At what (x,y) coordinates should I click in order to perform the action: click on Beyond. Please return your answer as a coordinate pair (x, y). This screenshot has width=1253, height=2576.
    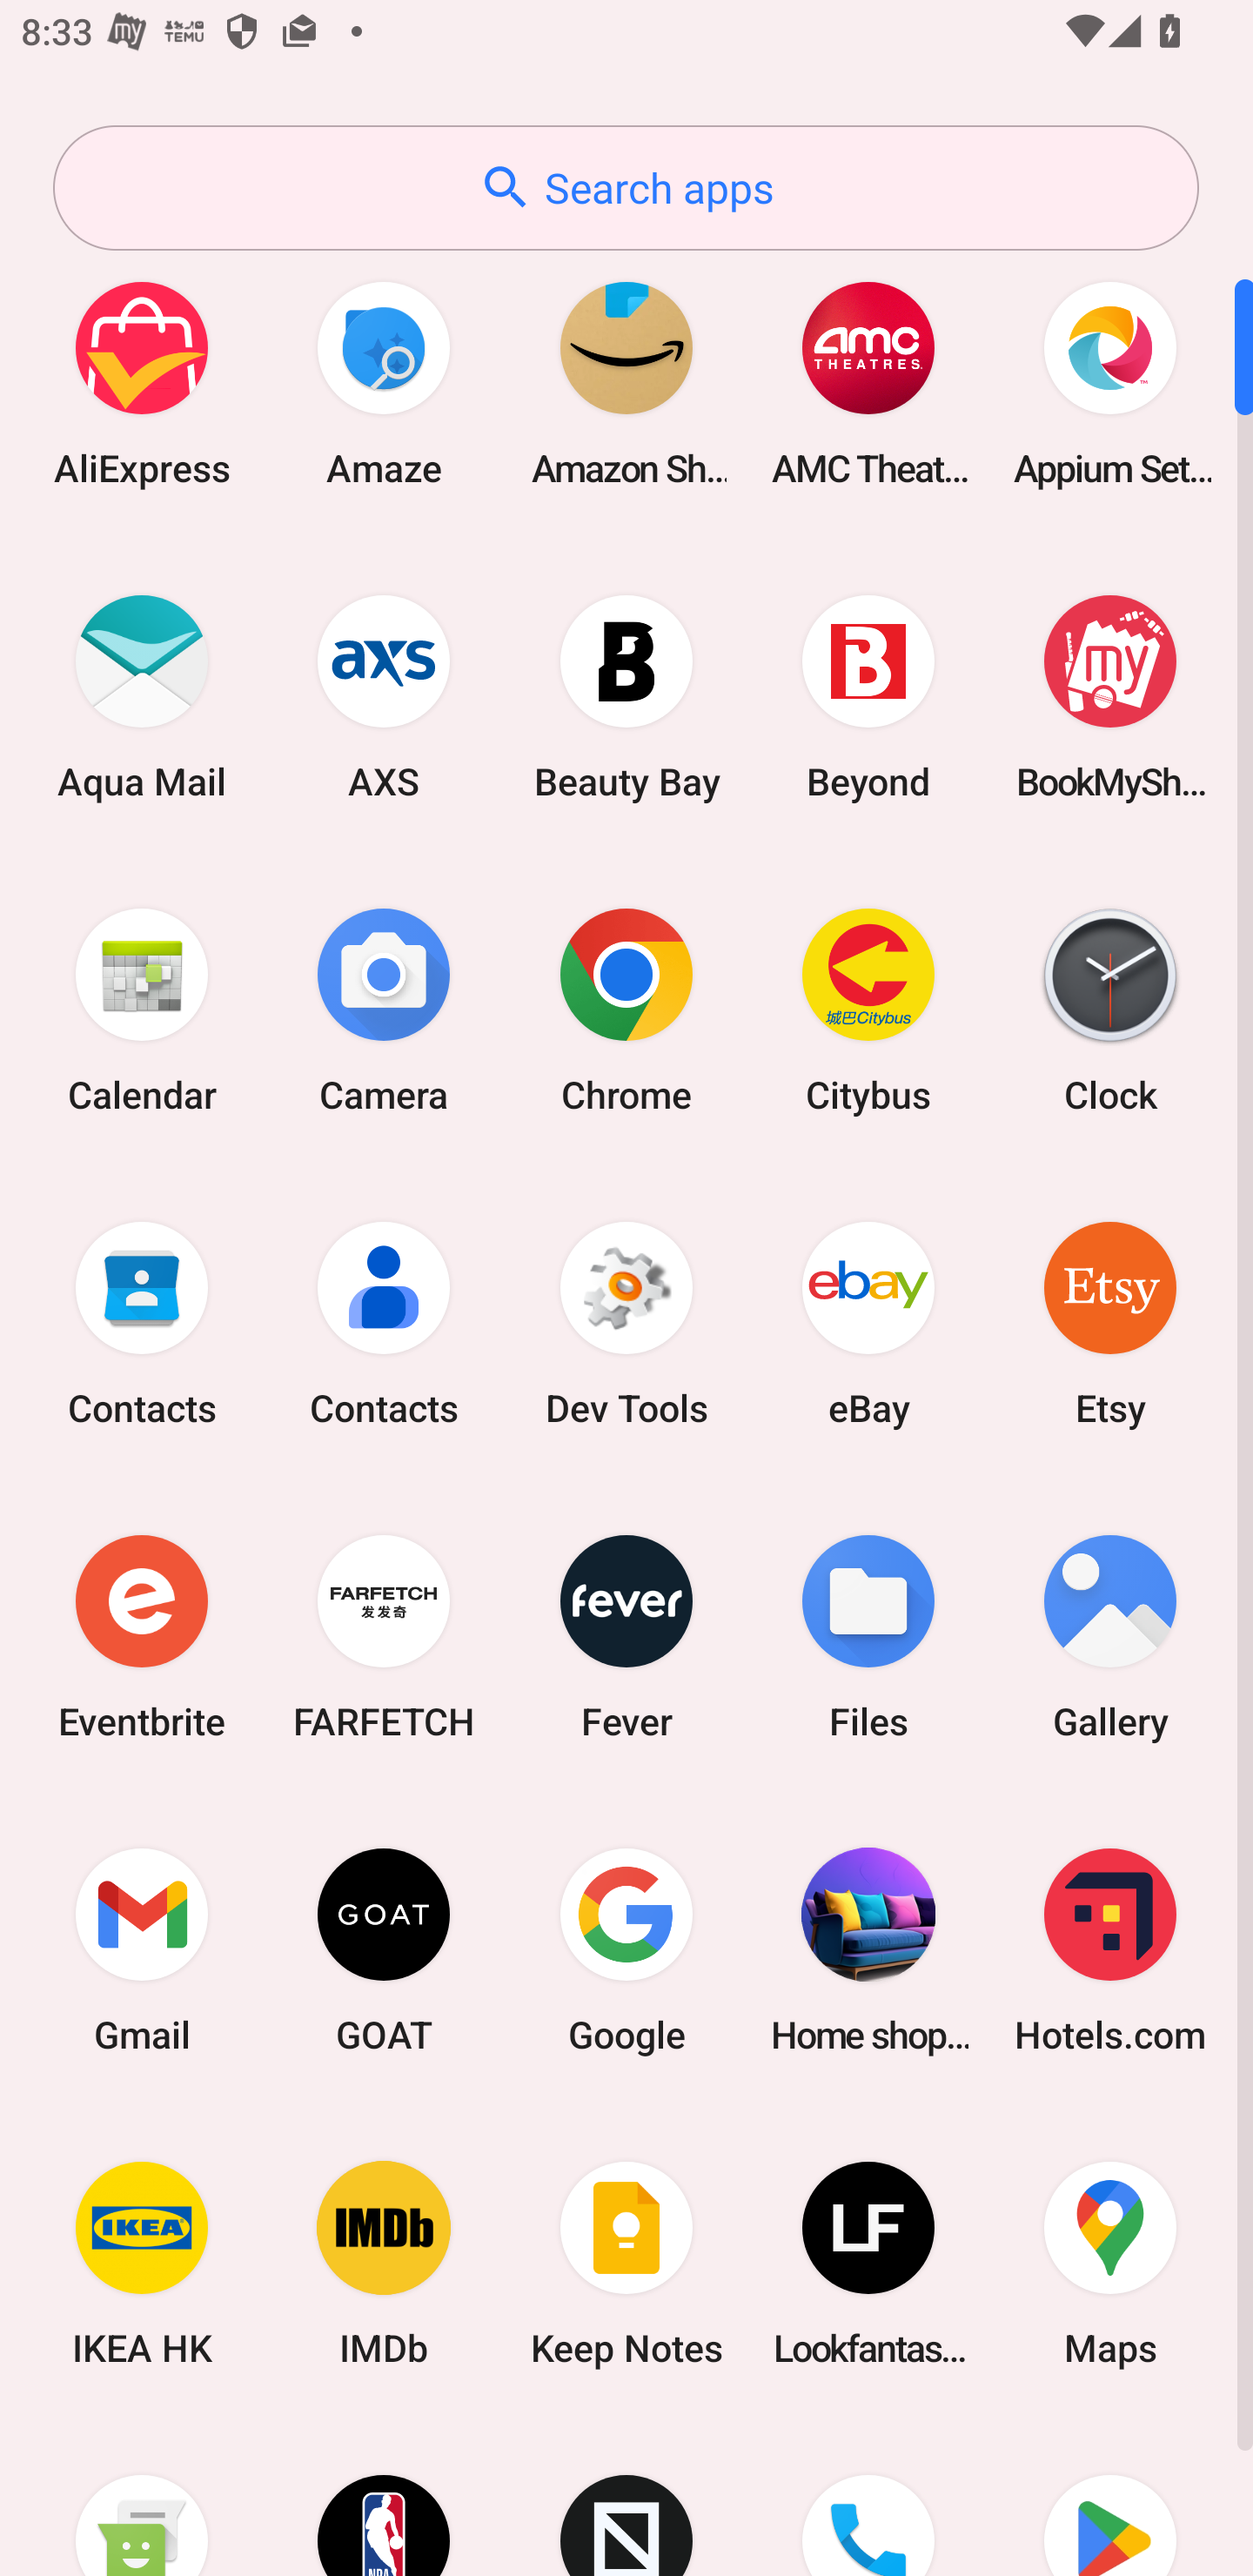
    Looking at the image, I should click on (868, 696).